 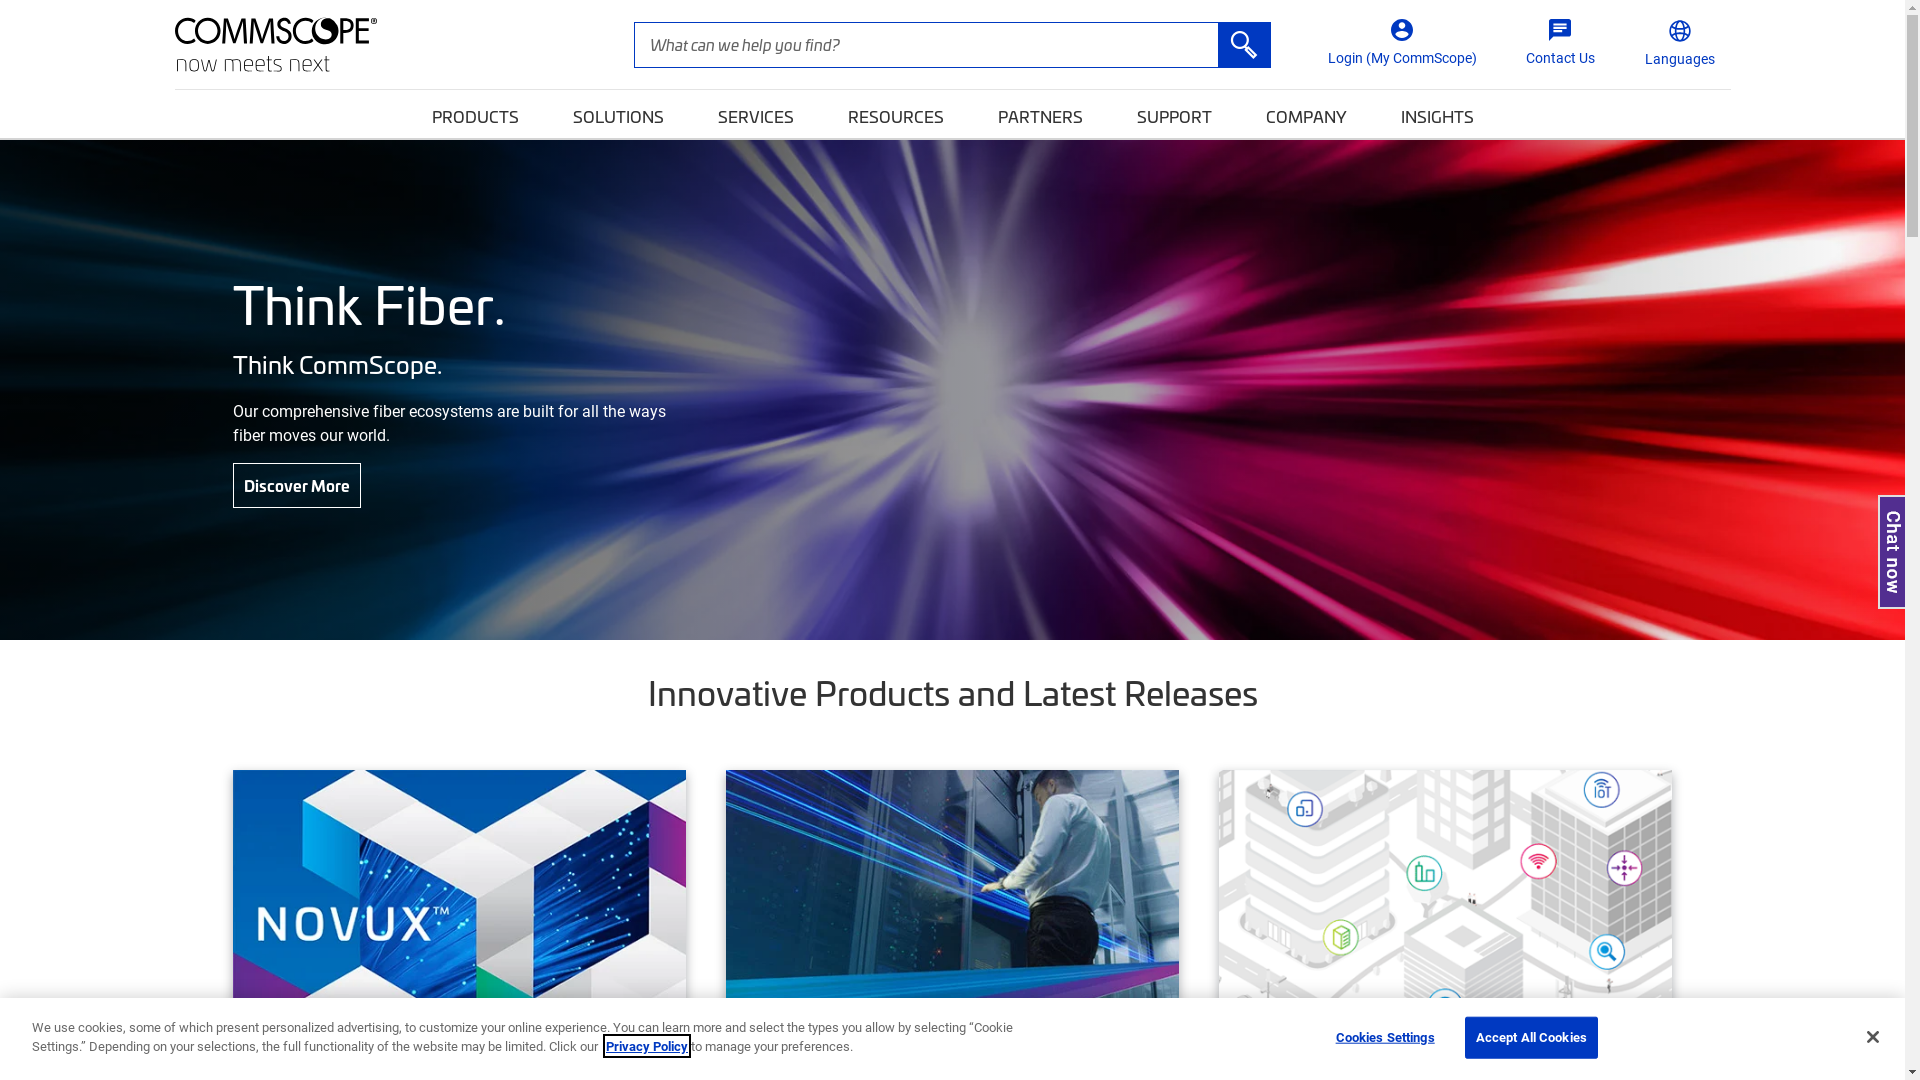 What do you see at coordinates (1386, 1038) in the screenshot?
I see `Cookies Settings` at bounding box center [1386, 1038].